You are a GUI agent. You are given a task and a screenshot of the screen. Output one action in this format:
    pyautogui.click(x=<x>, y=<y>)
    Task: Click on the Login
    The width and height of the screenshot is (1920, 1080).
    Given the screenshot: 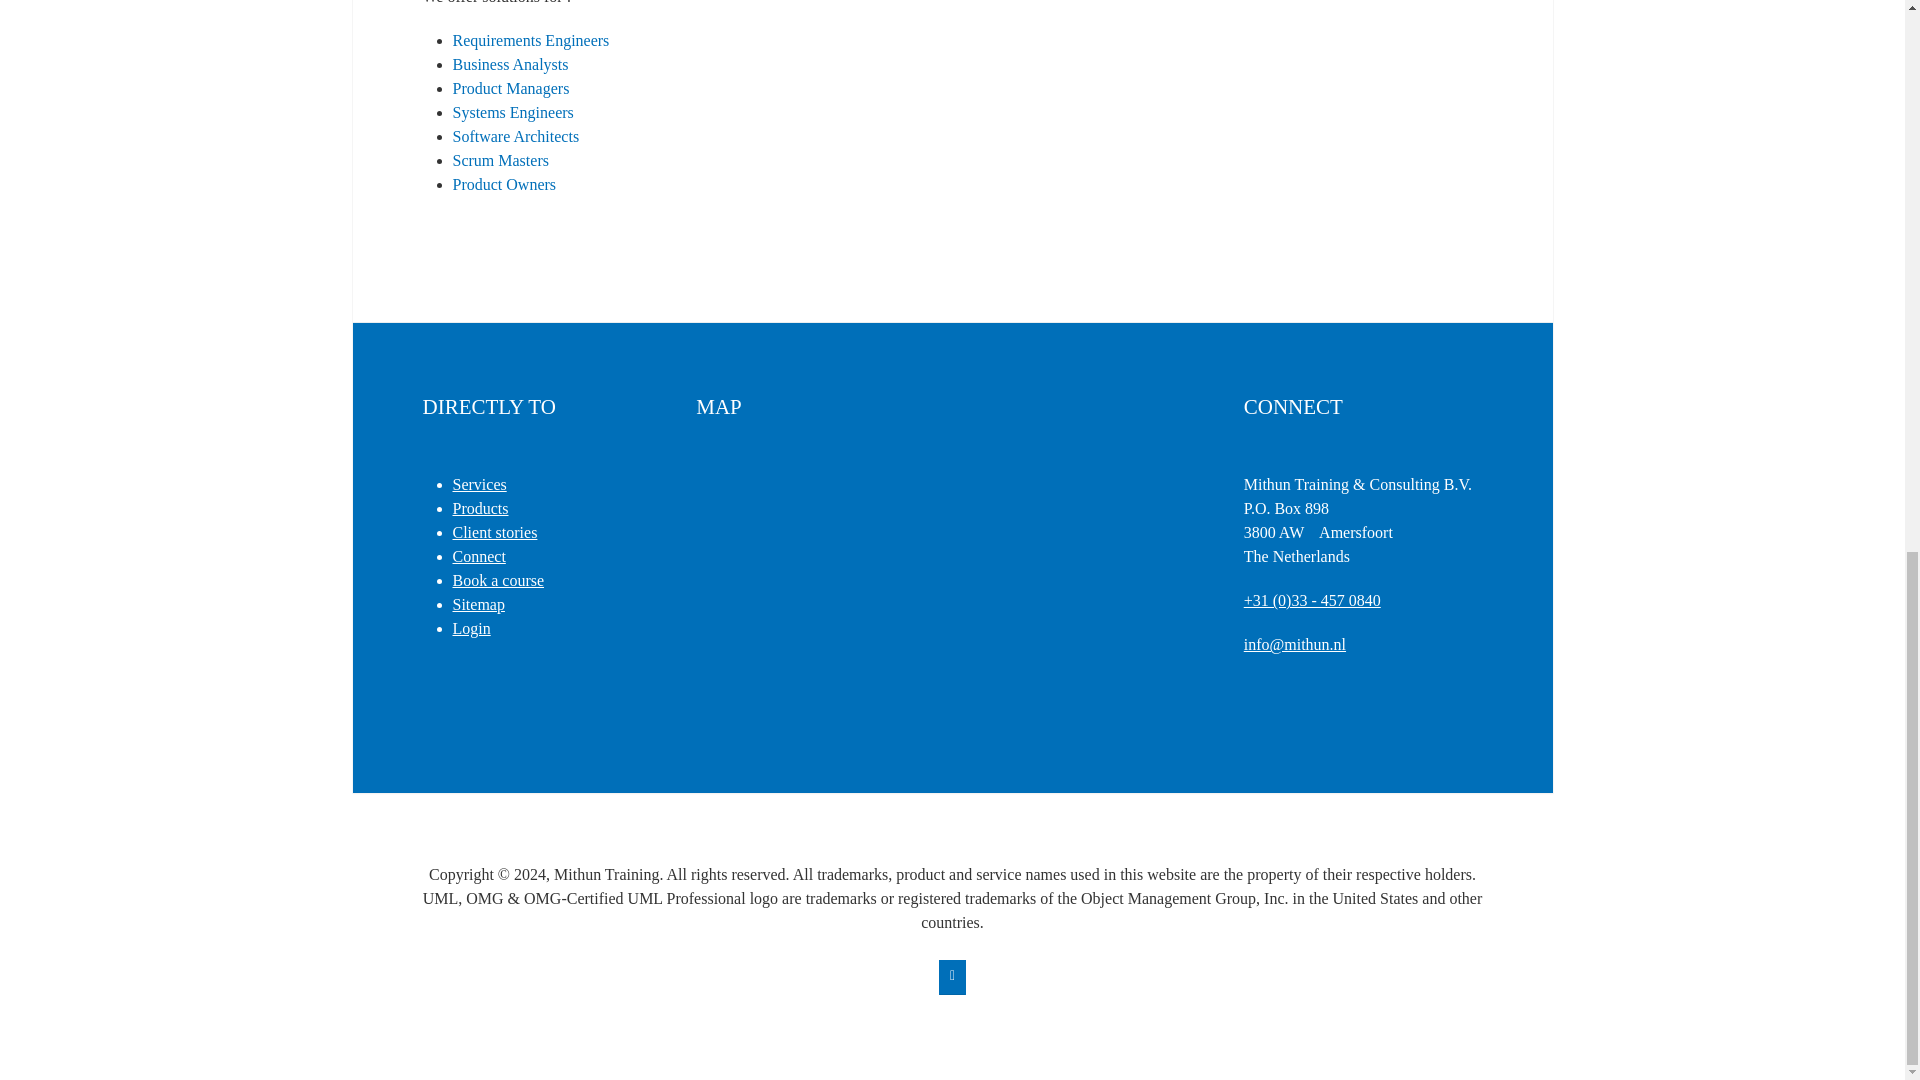 What is the action you would take?
    pyautogui.click(x=470, y=628)
    